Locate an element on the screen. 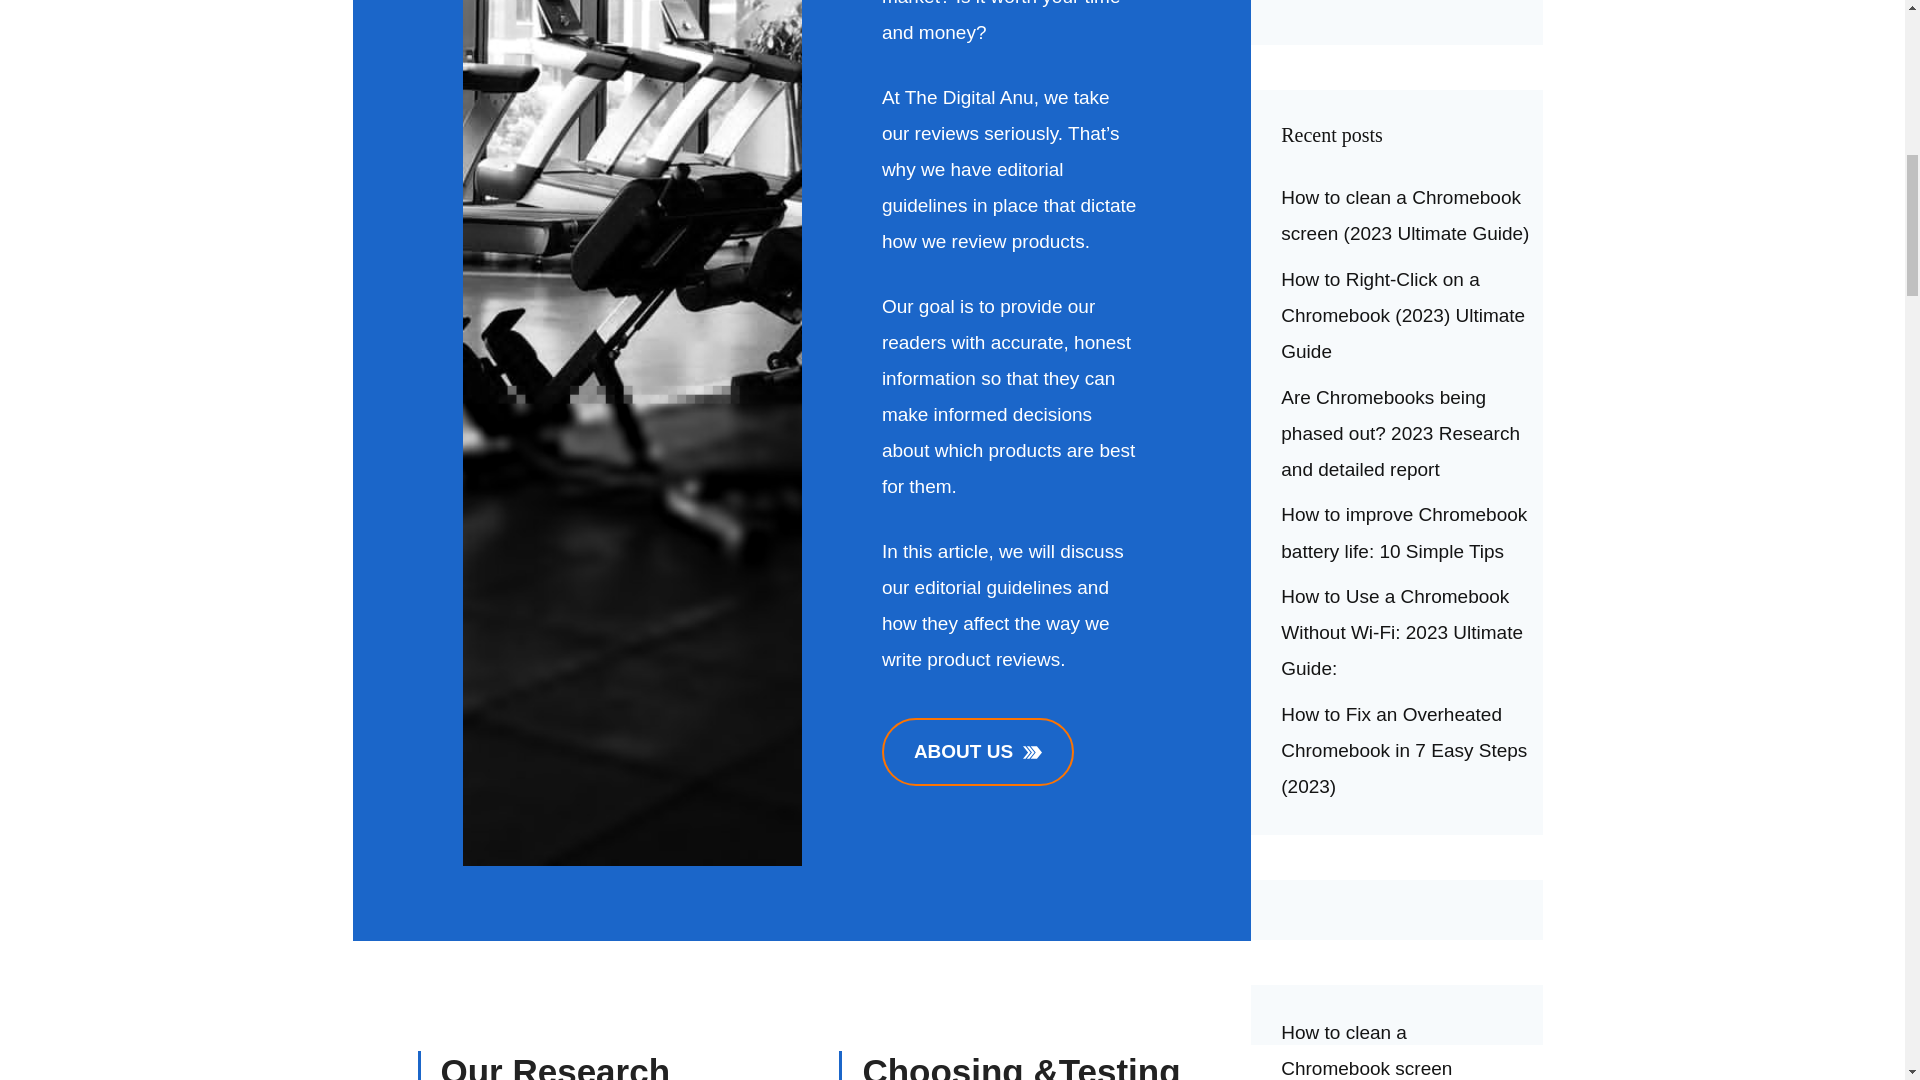  ABOUT US is located at coordinates (977, 752).